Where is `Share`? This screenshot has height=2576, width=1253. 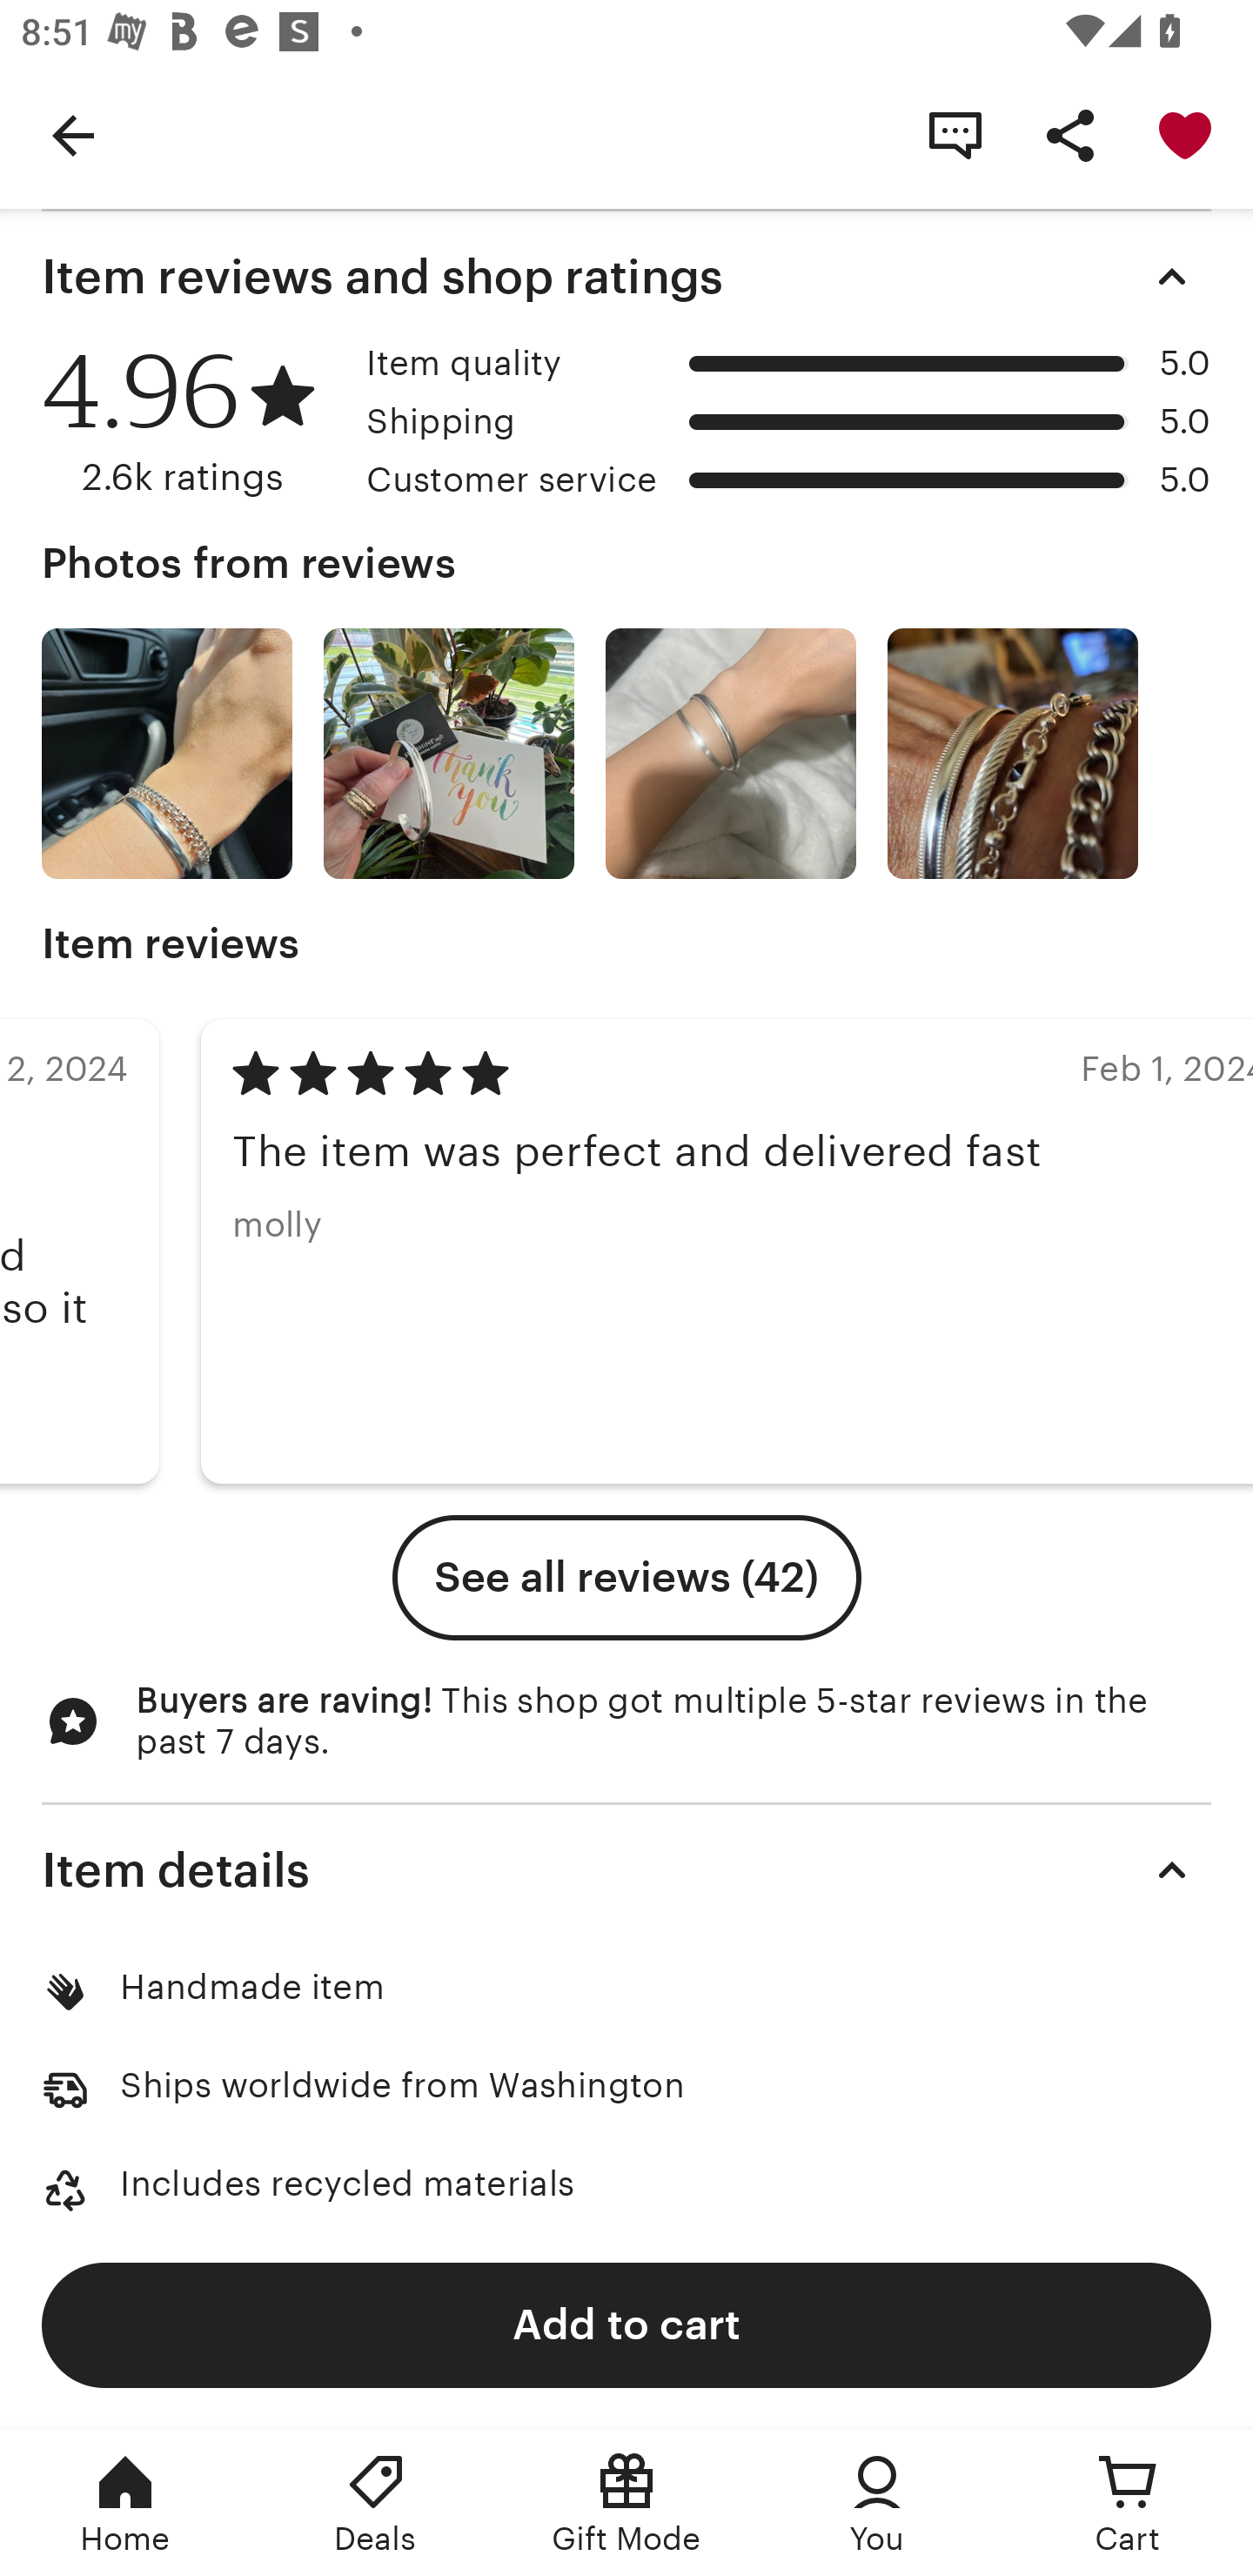
Share is located at coordinates (1070, 134).